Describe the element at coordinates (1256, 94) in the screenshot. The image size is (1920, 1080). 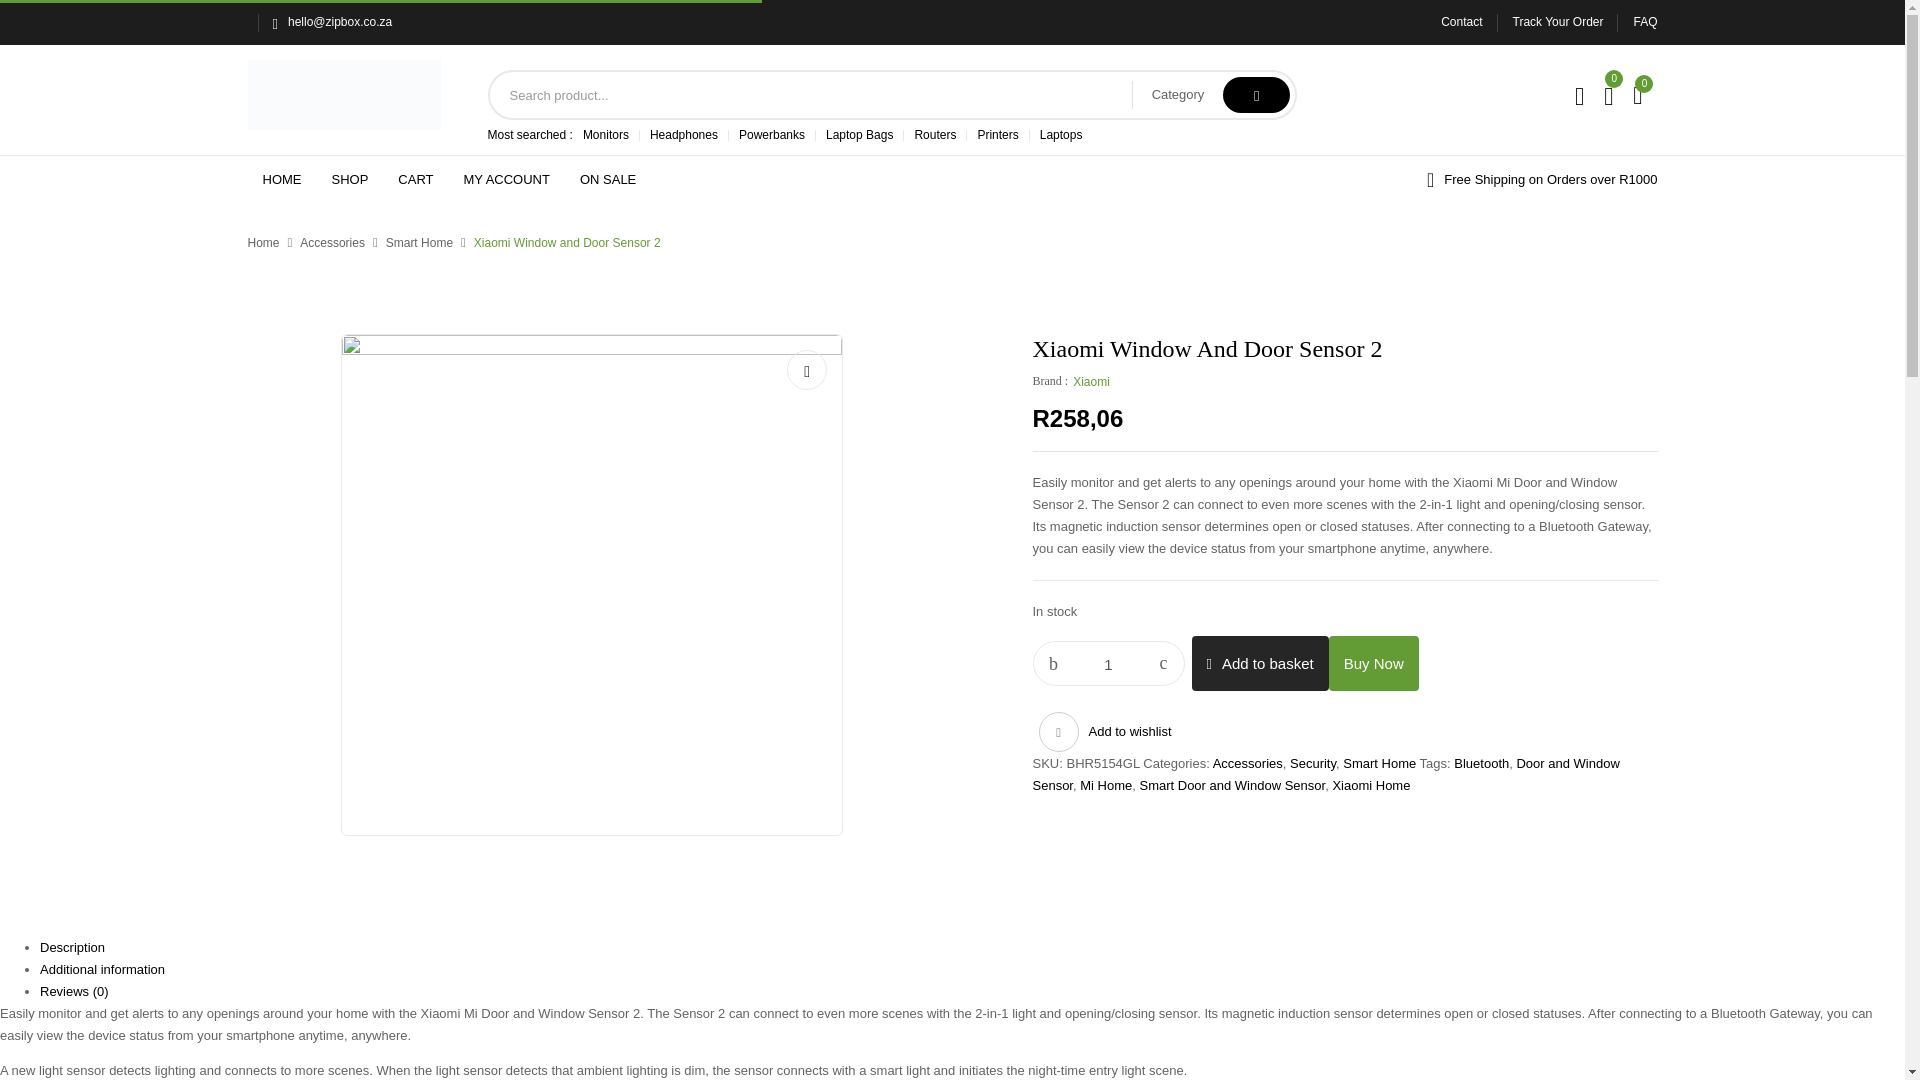
I see `search` at that location.